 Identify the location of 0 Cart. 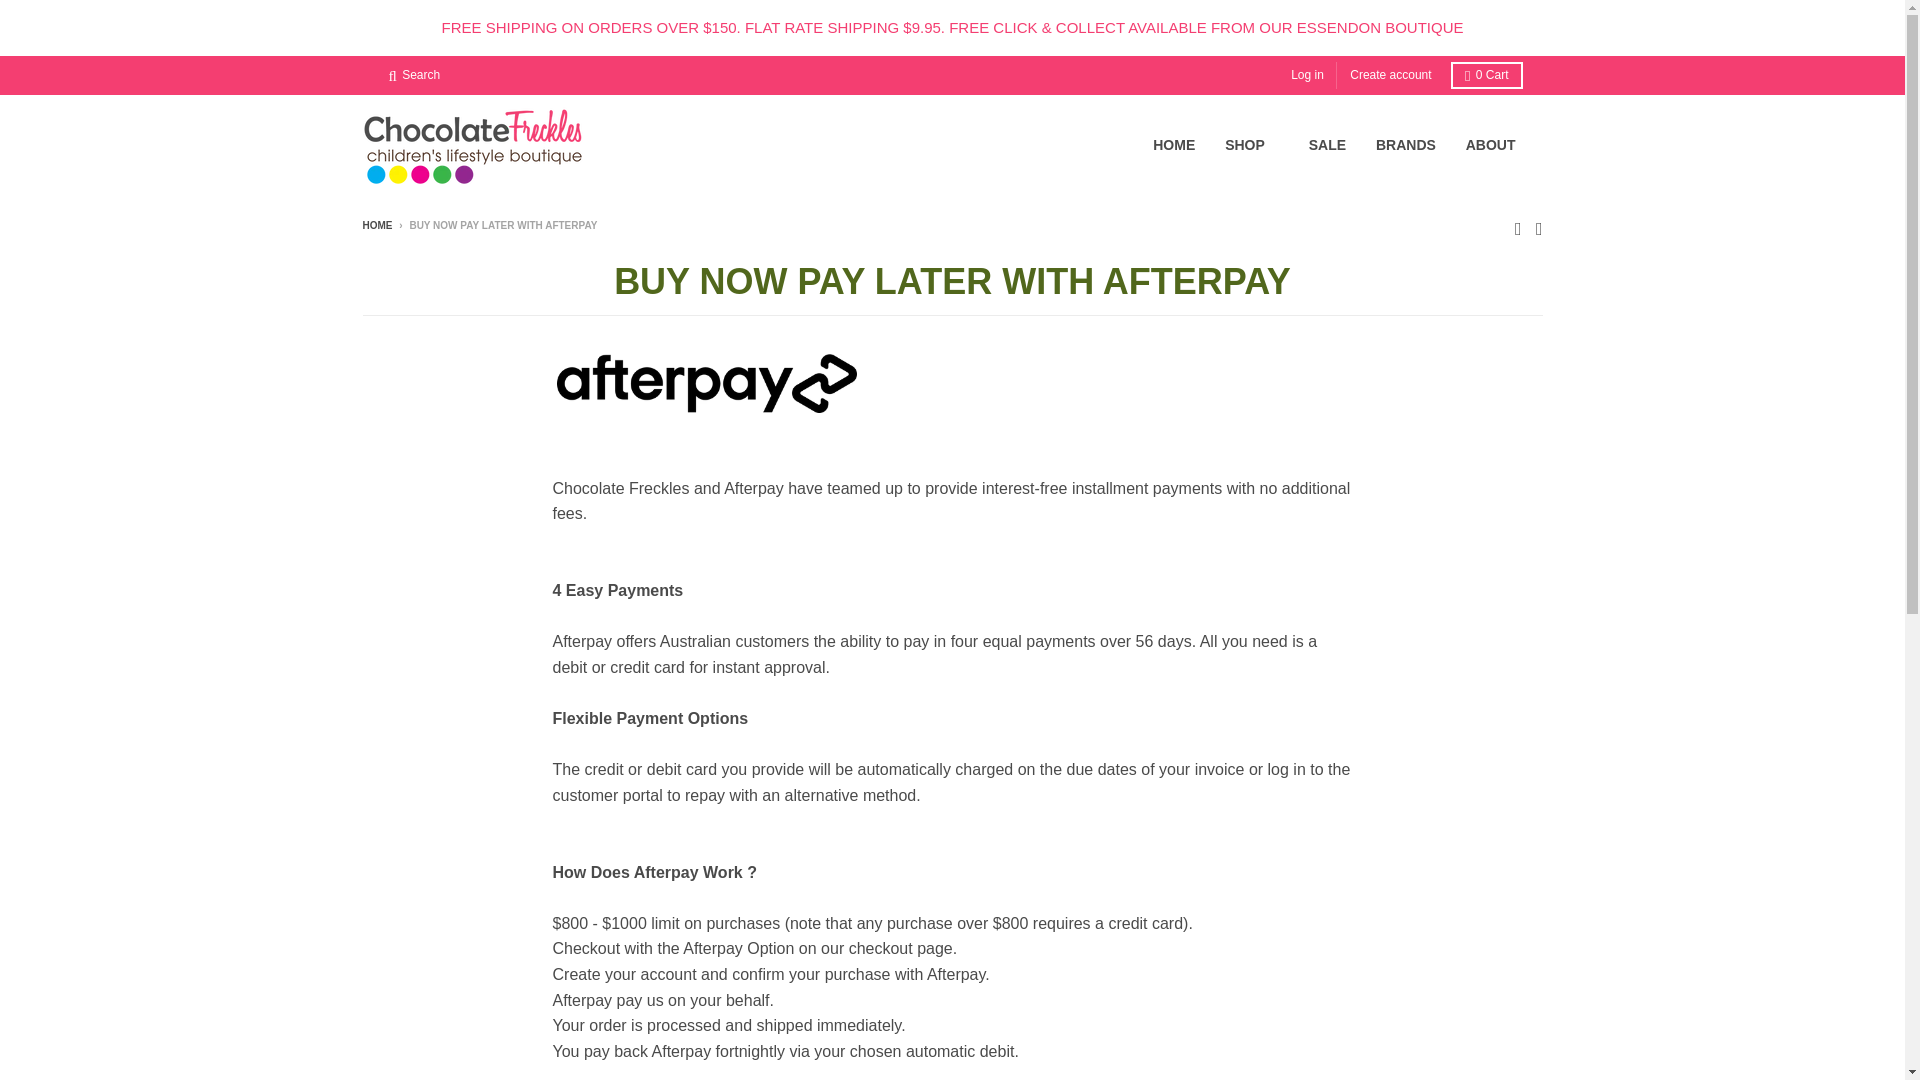
(1486, 74).